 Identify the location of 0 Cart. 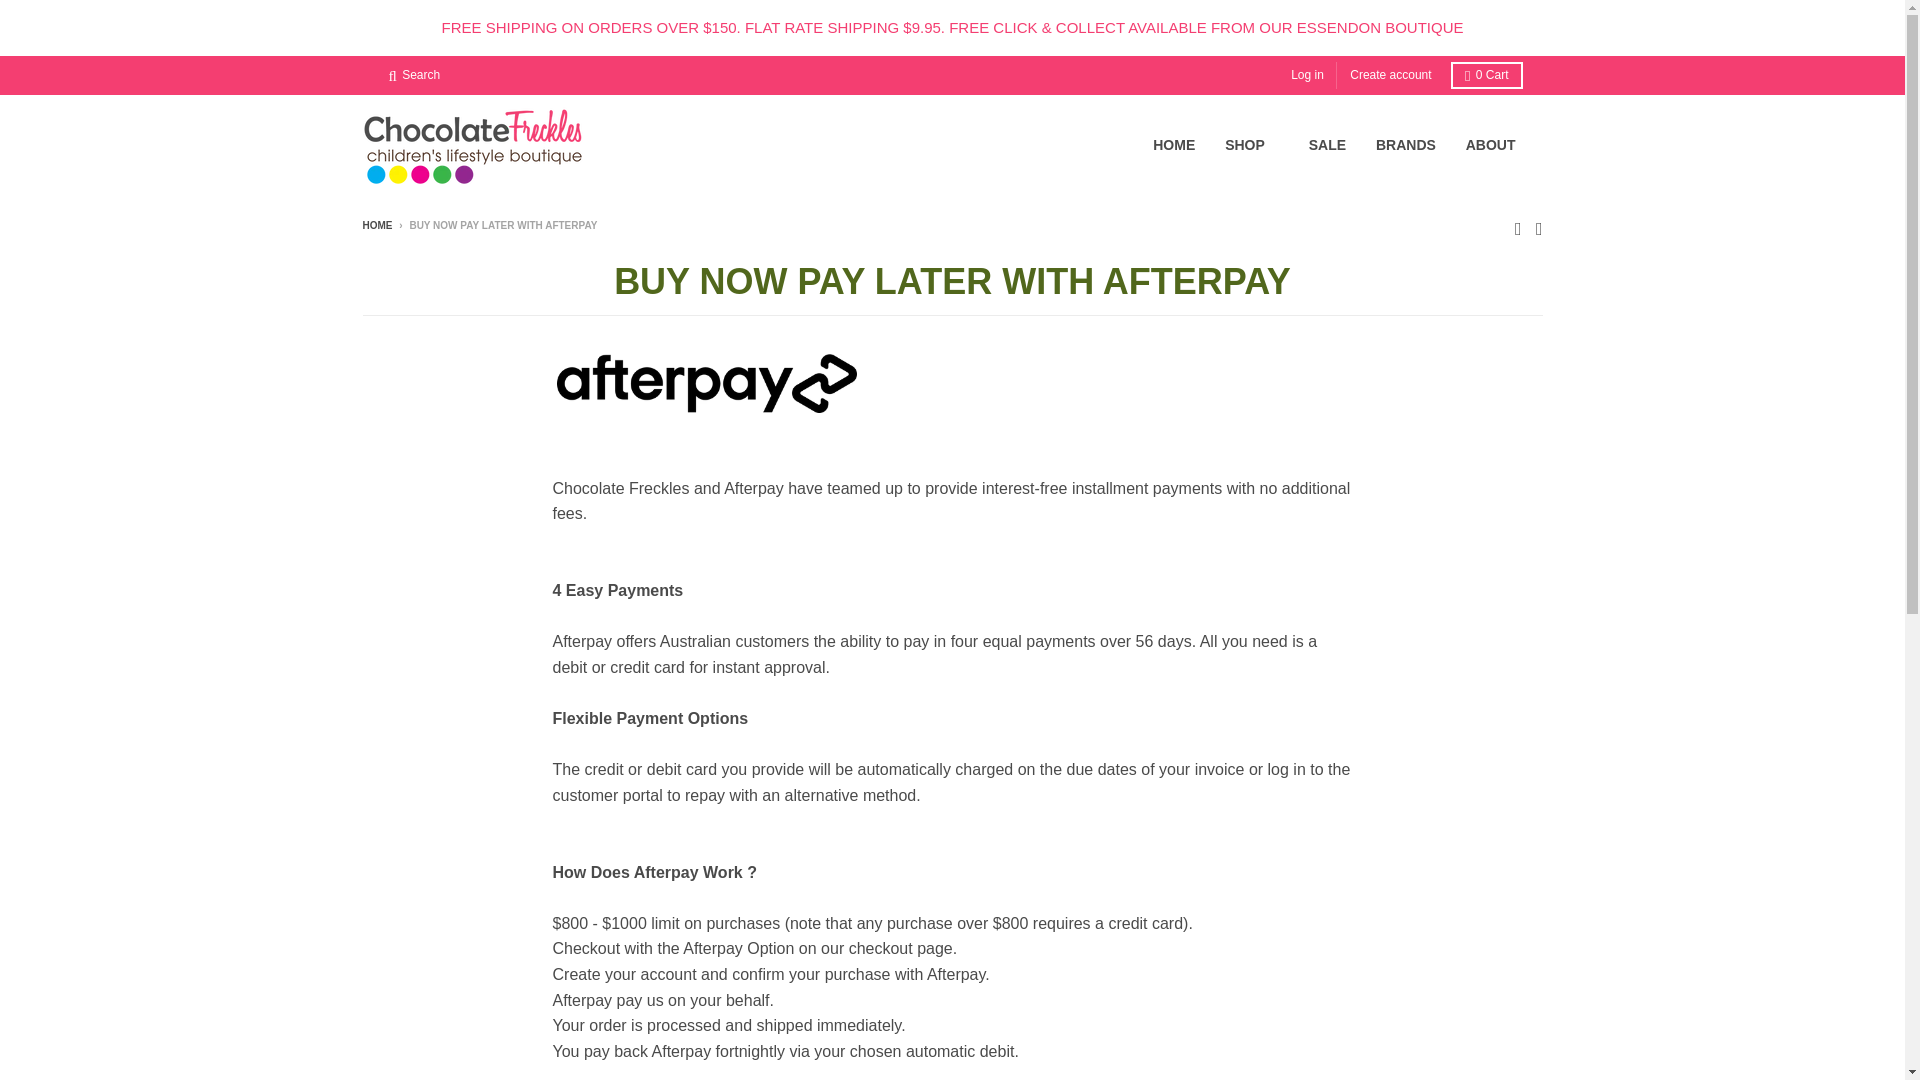
(1486, 74).